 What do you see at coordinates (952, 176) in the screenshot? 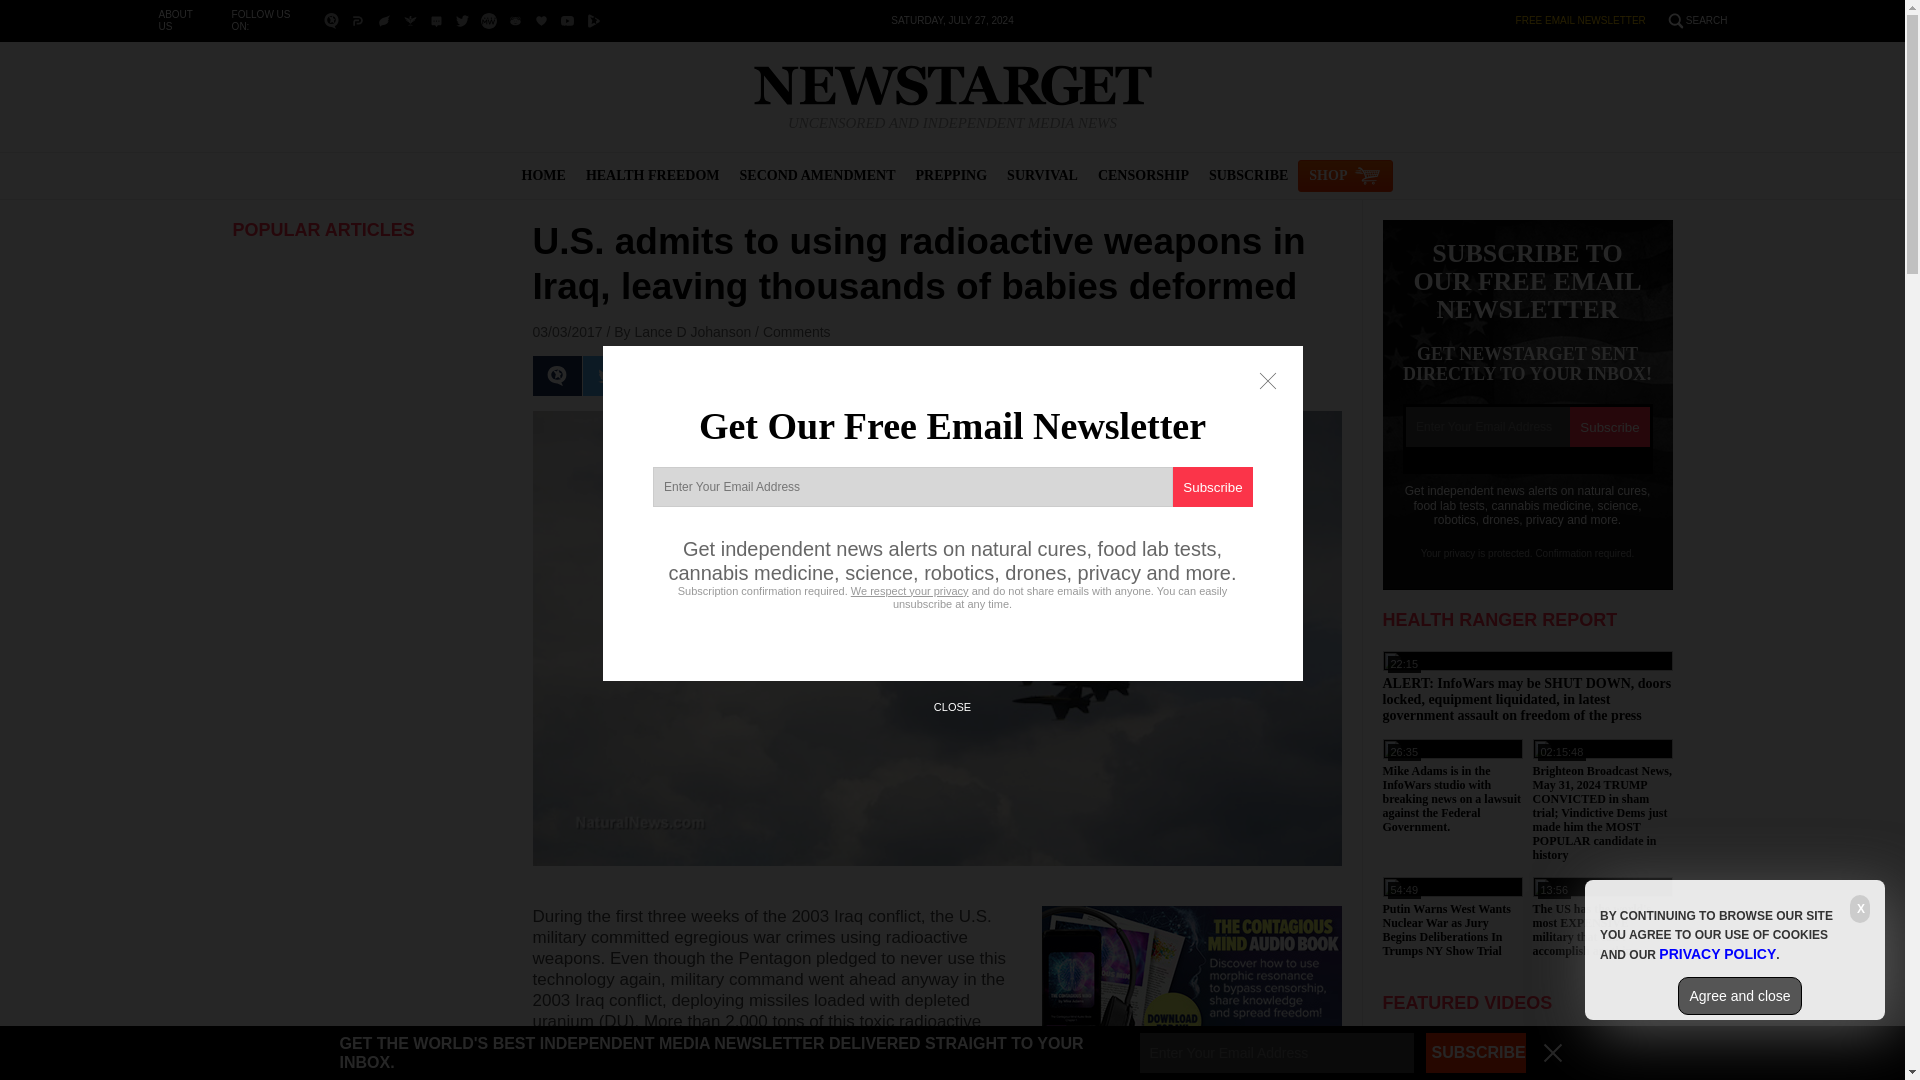
I see `Prepping` at bounding box center [952, 176].